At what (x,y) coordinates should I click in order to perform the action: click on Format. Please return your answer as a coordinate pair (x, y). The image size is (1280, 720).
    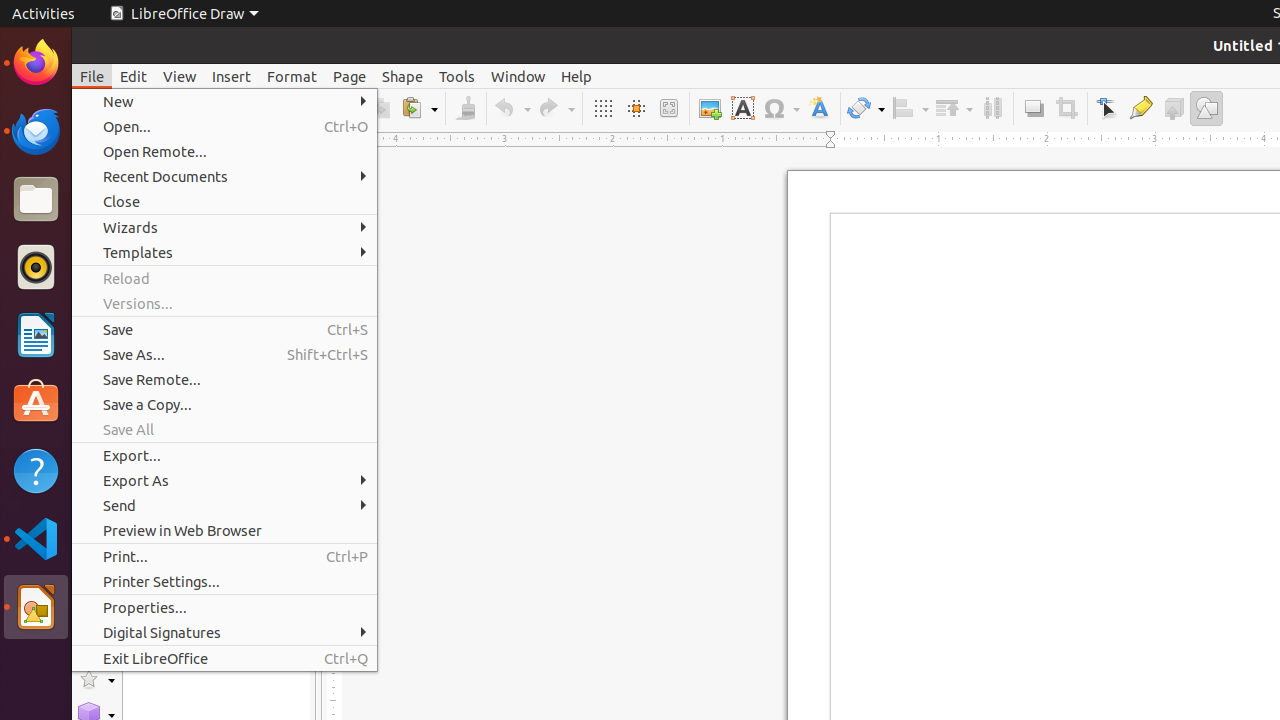
    Looking at the image, I should click on (292, 76).